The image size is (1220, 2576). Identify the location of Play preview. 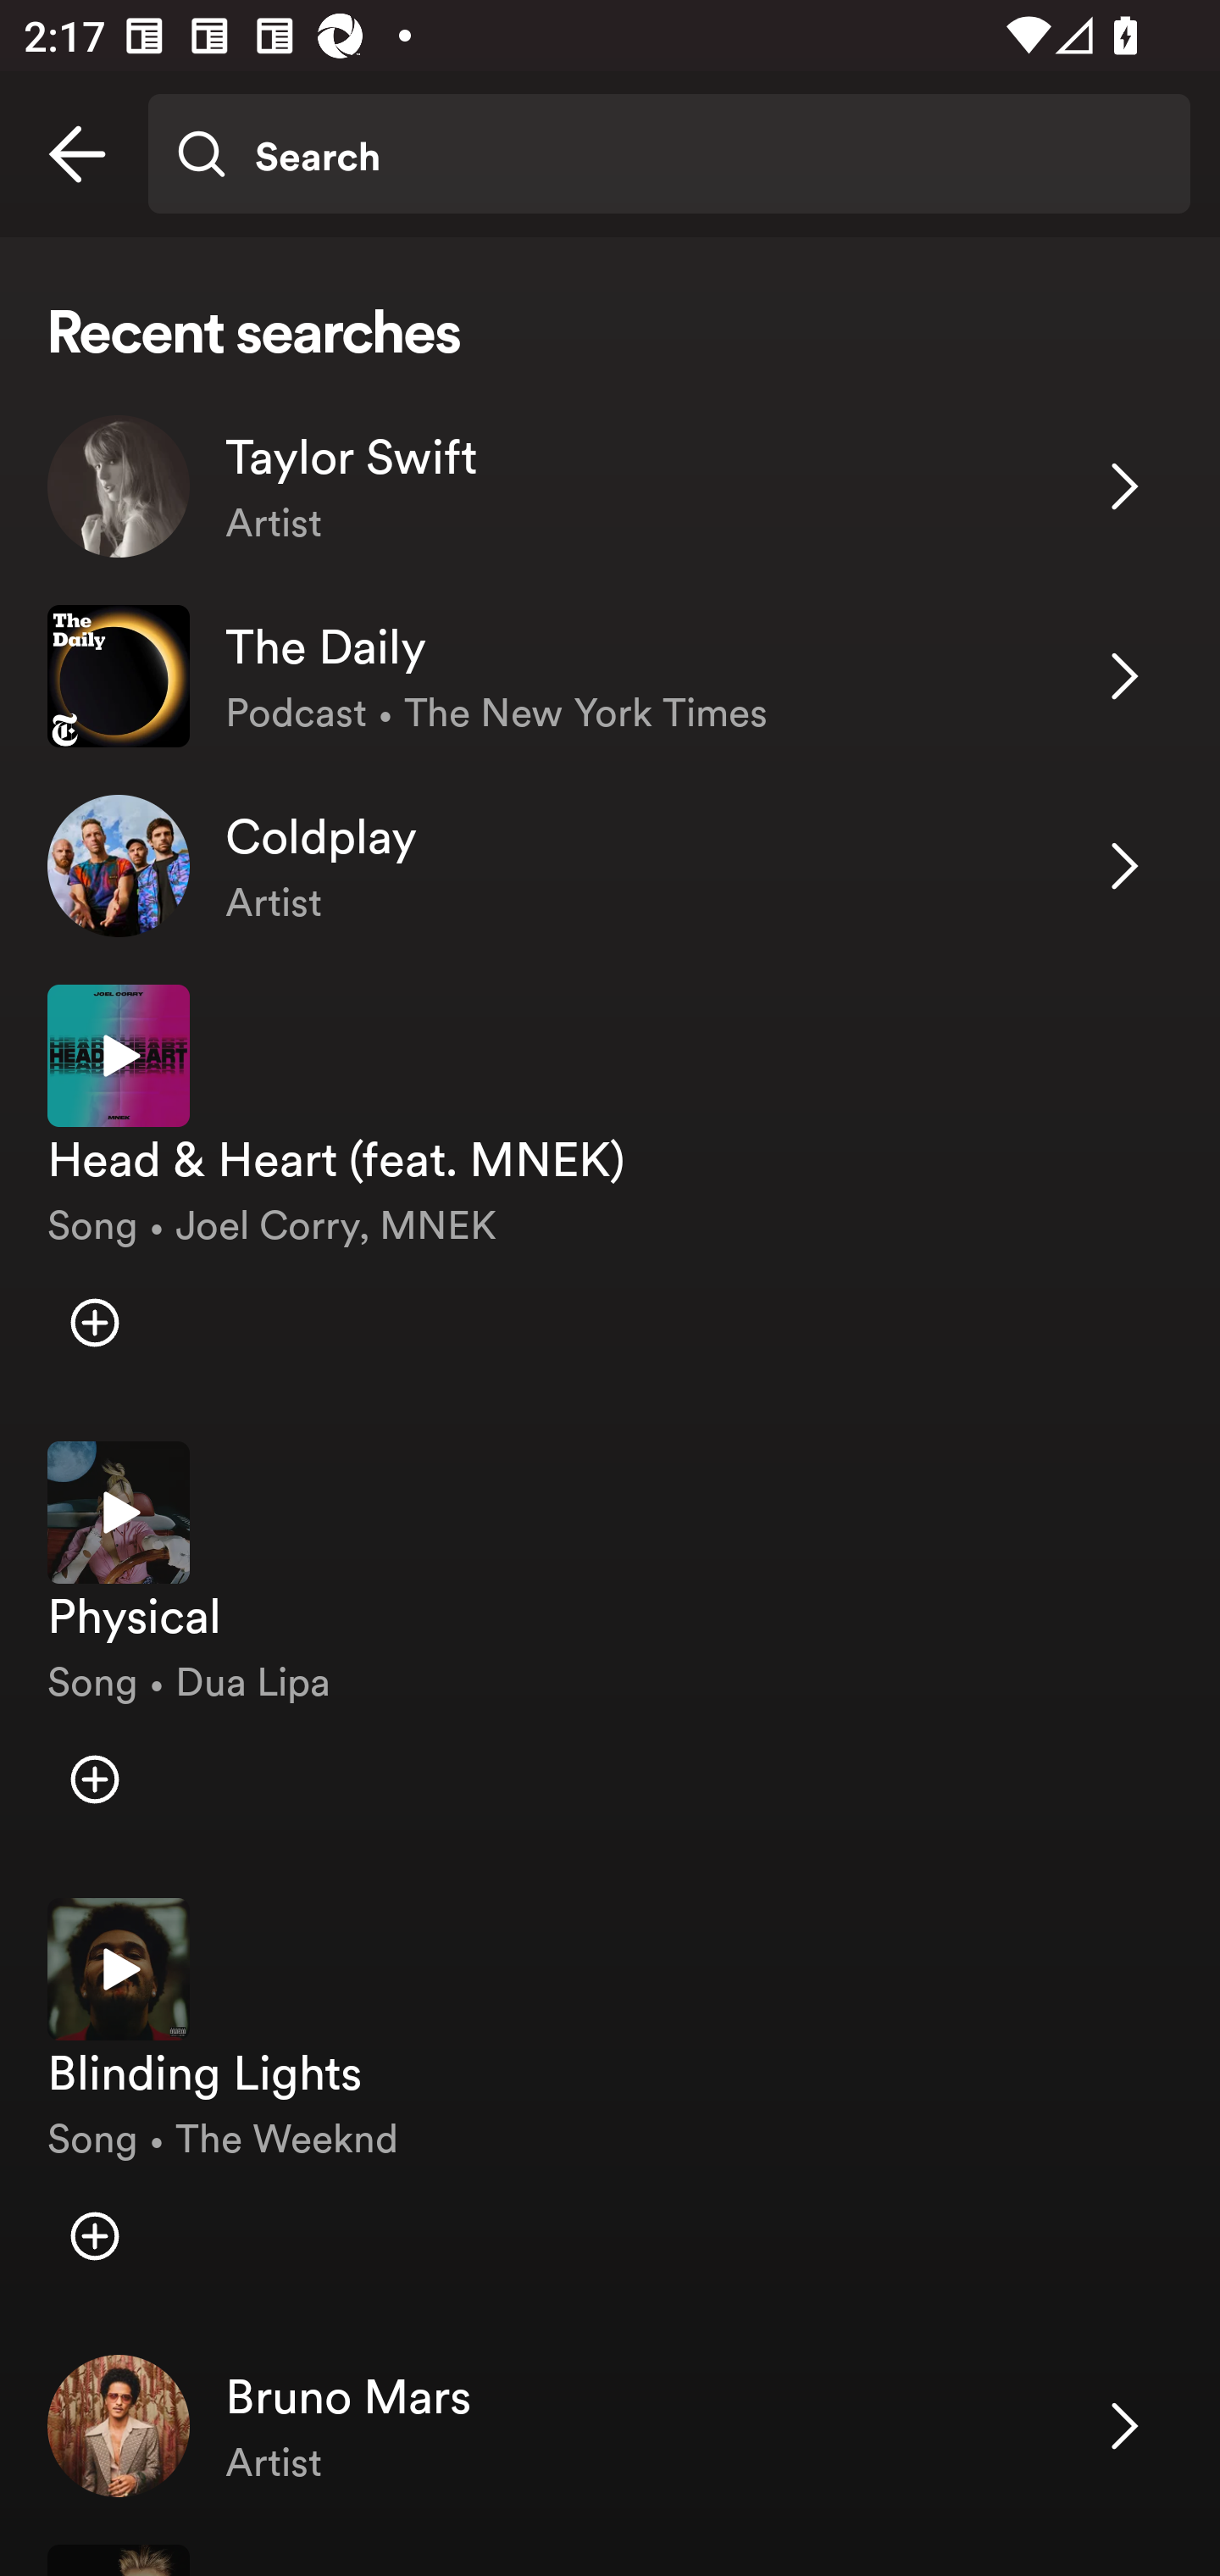
(119, 1513).